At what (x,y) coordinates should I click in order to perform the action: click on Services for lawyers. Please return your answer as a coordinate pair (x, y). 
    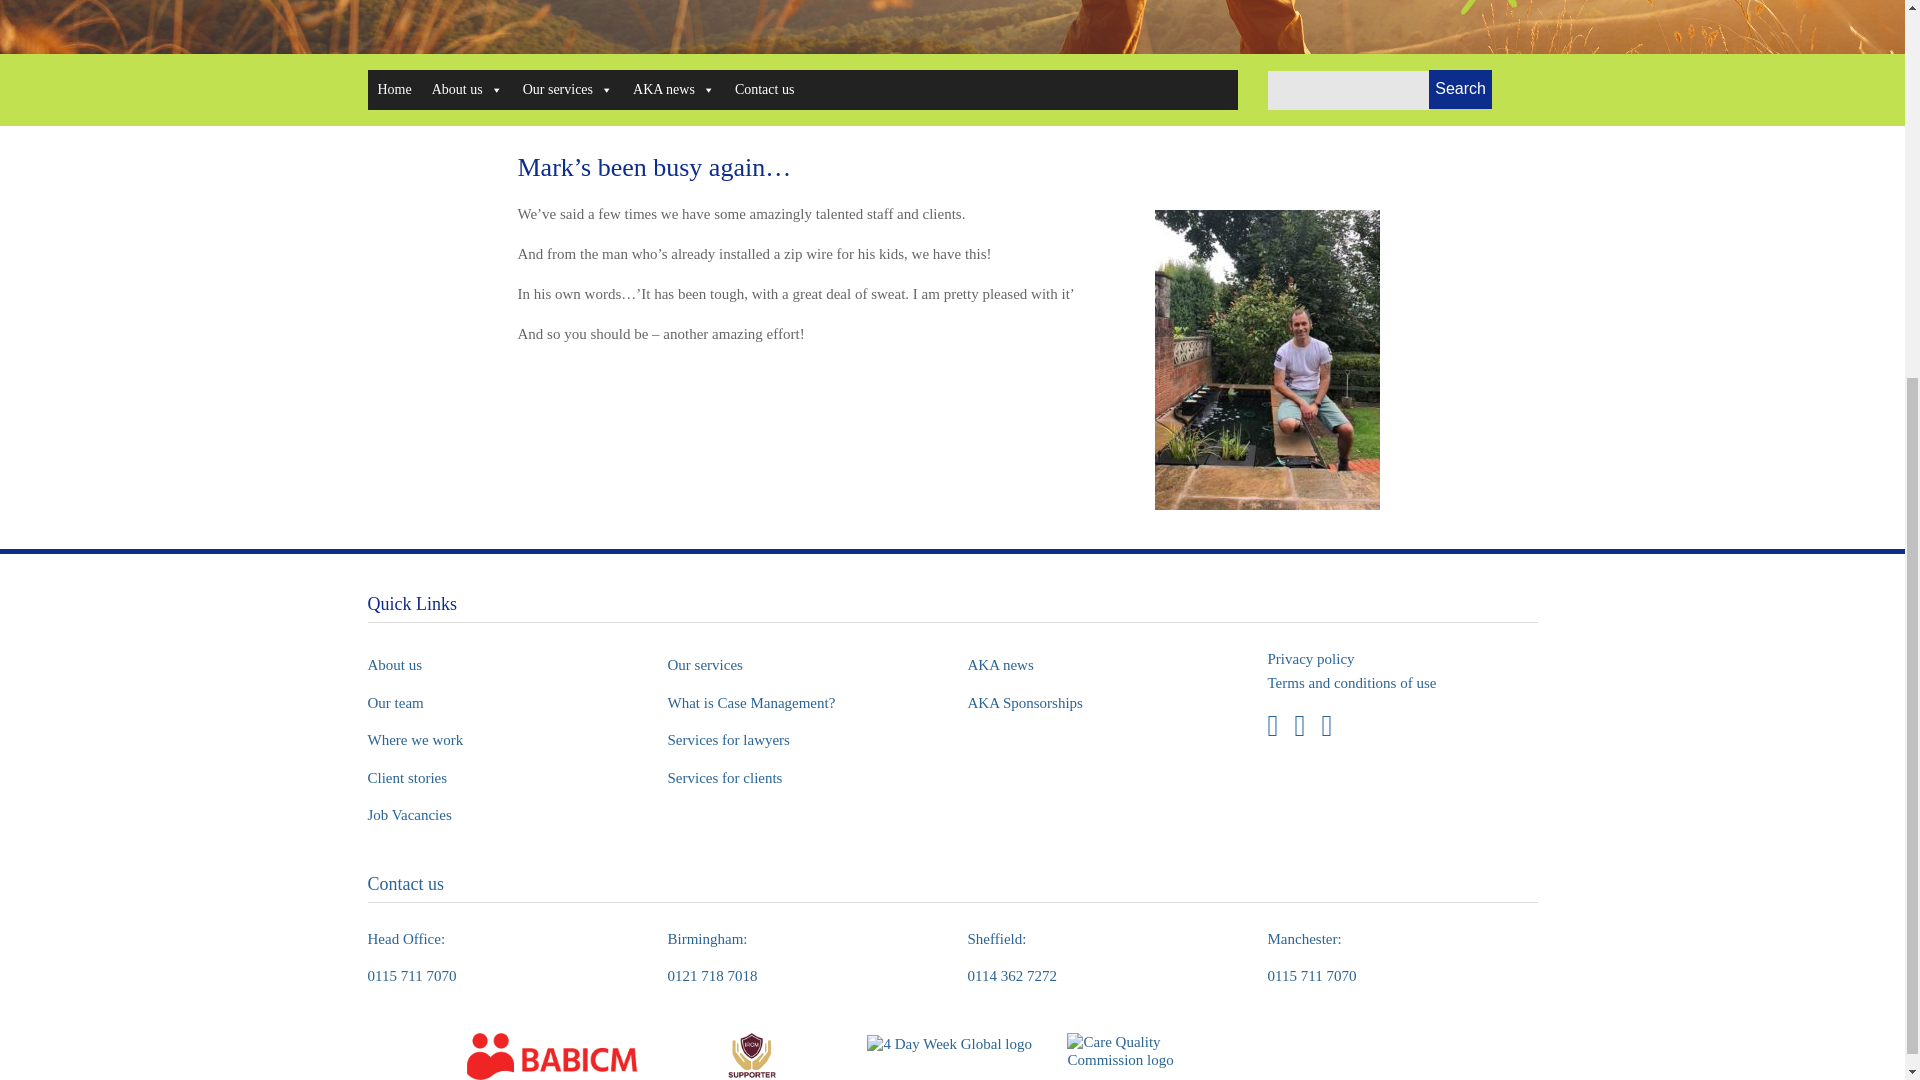
    Looking at the image, I should click on (728, 740).